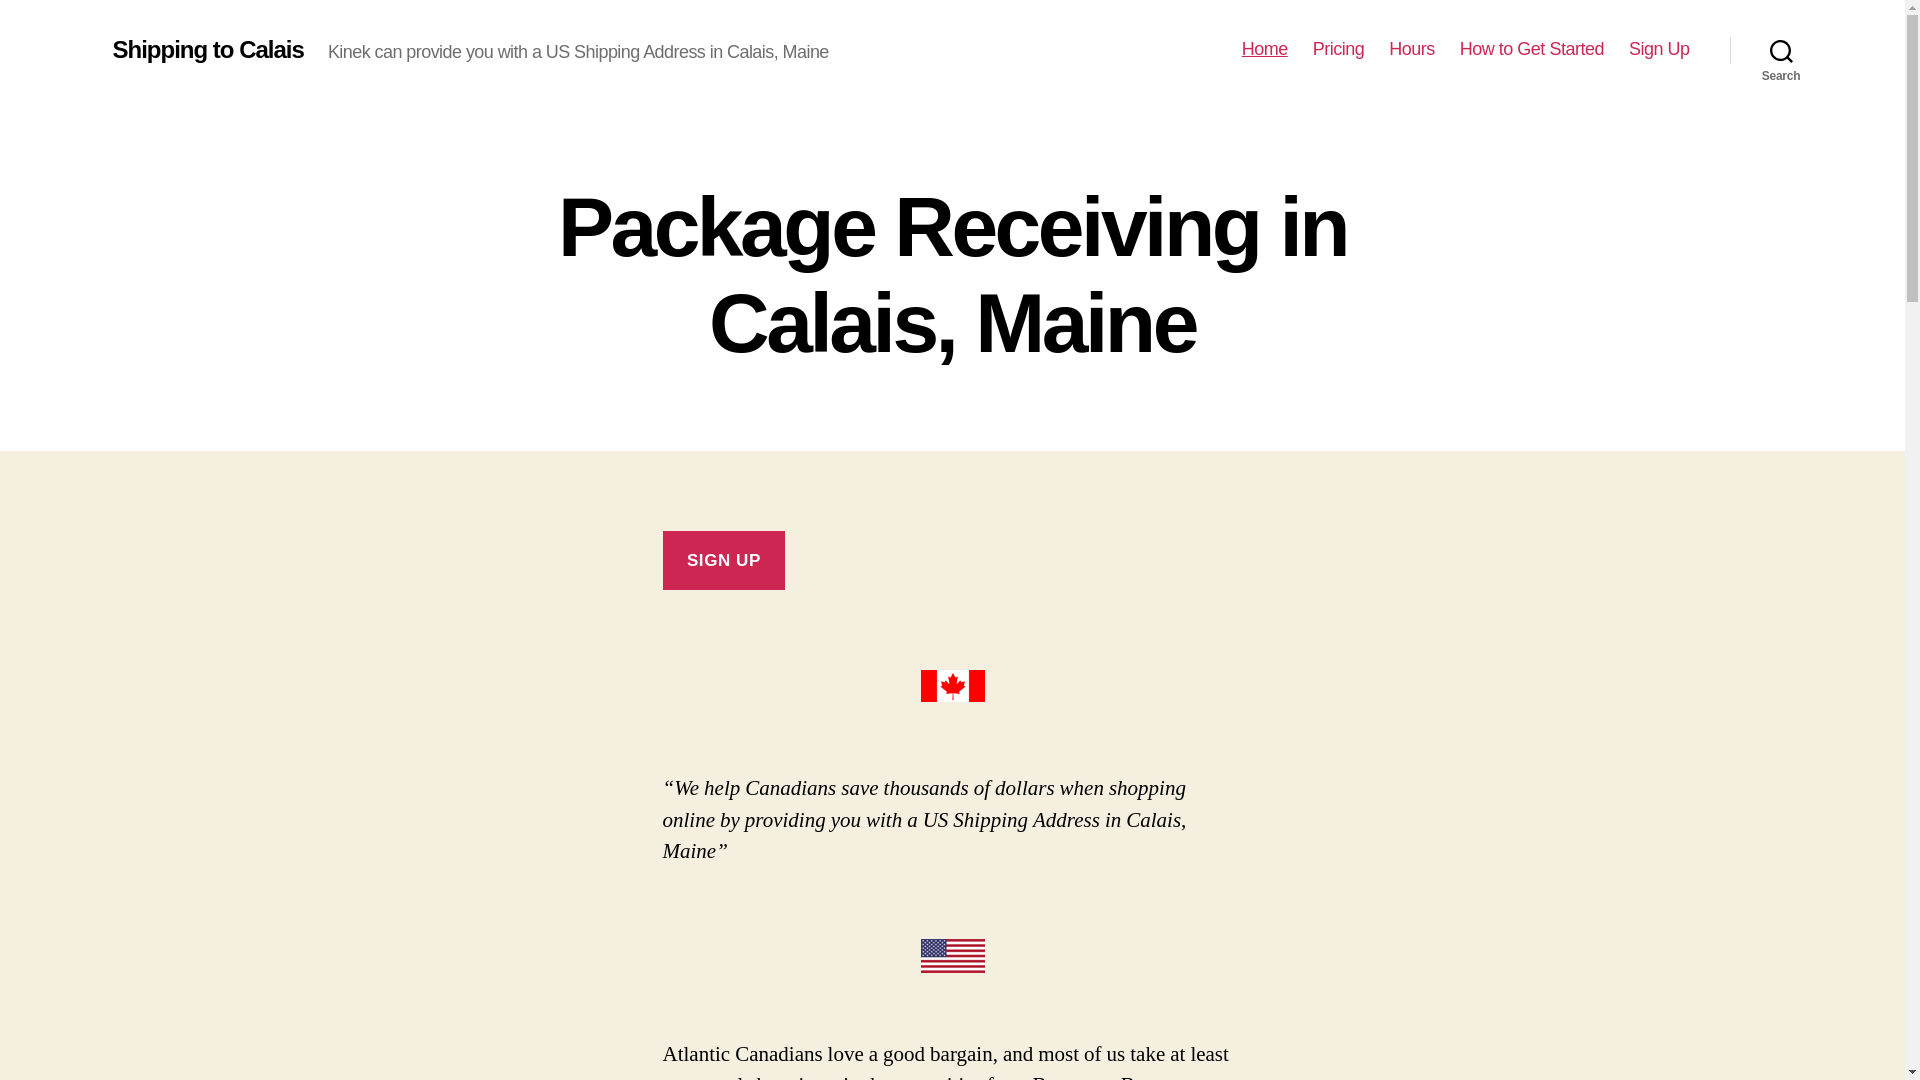  Describe the element at coordinates (1531, 49) in the screenshot. I see `How to Get Started` at that location.